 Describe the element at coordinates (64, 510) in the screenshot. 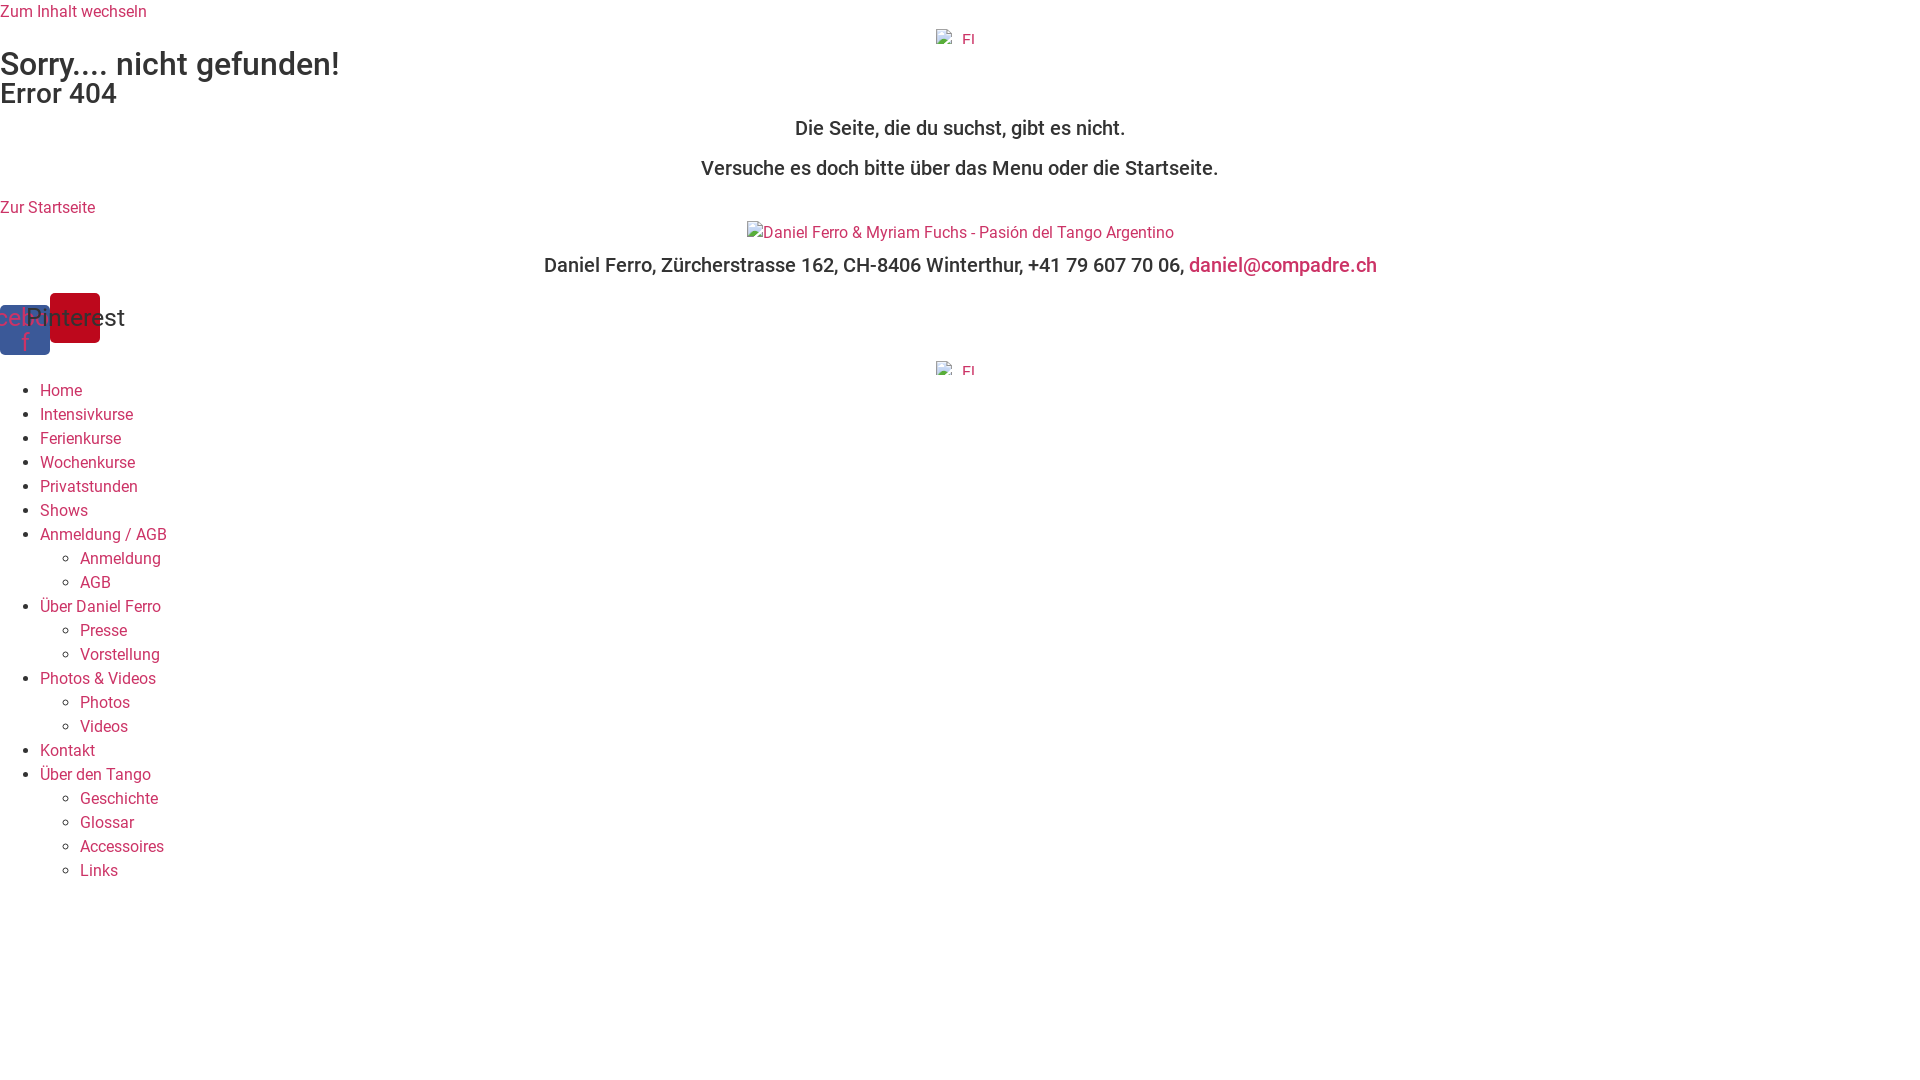

I see `Shows` at that location.